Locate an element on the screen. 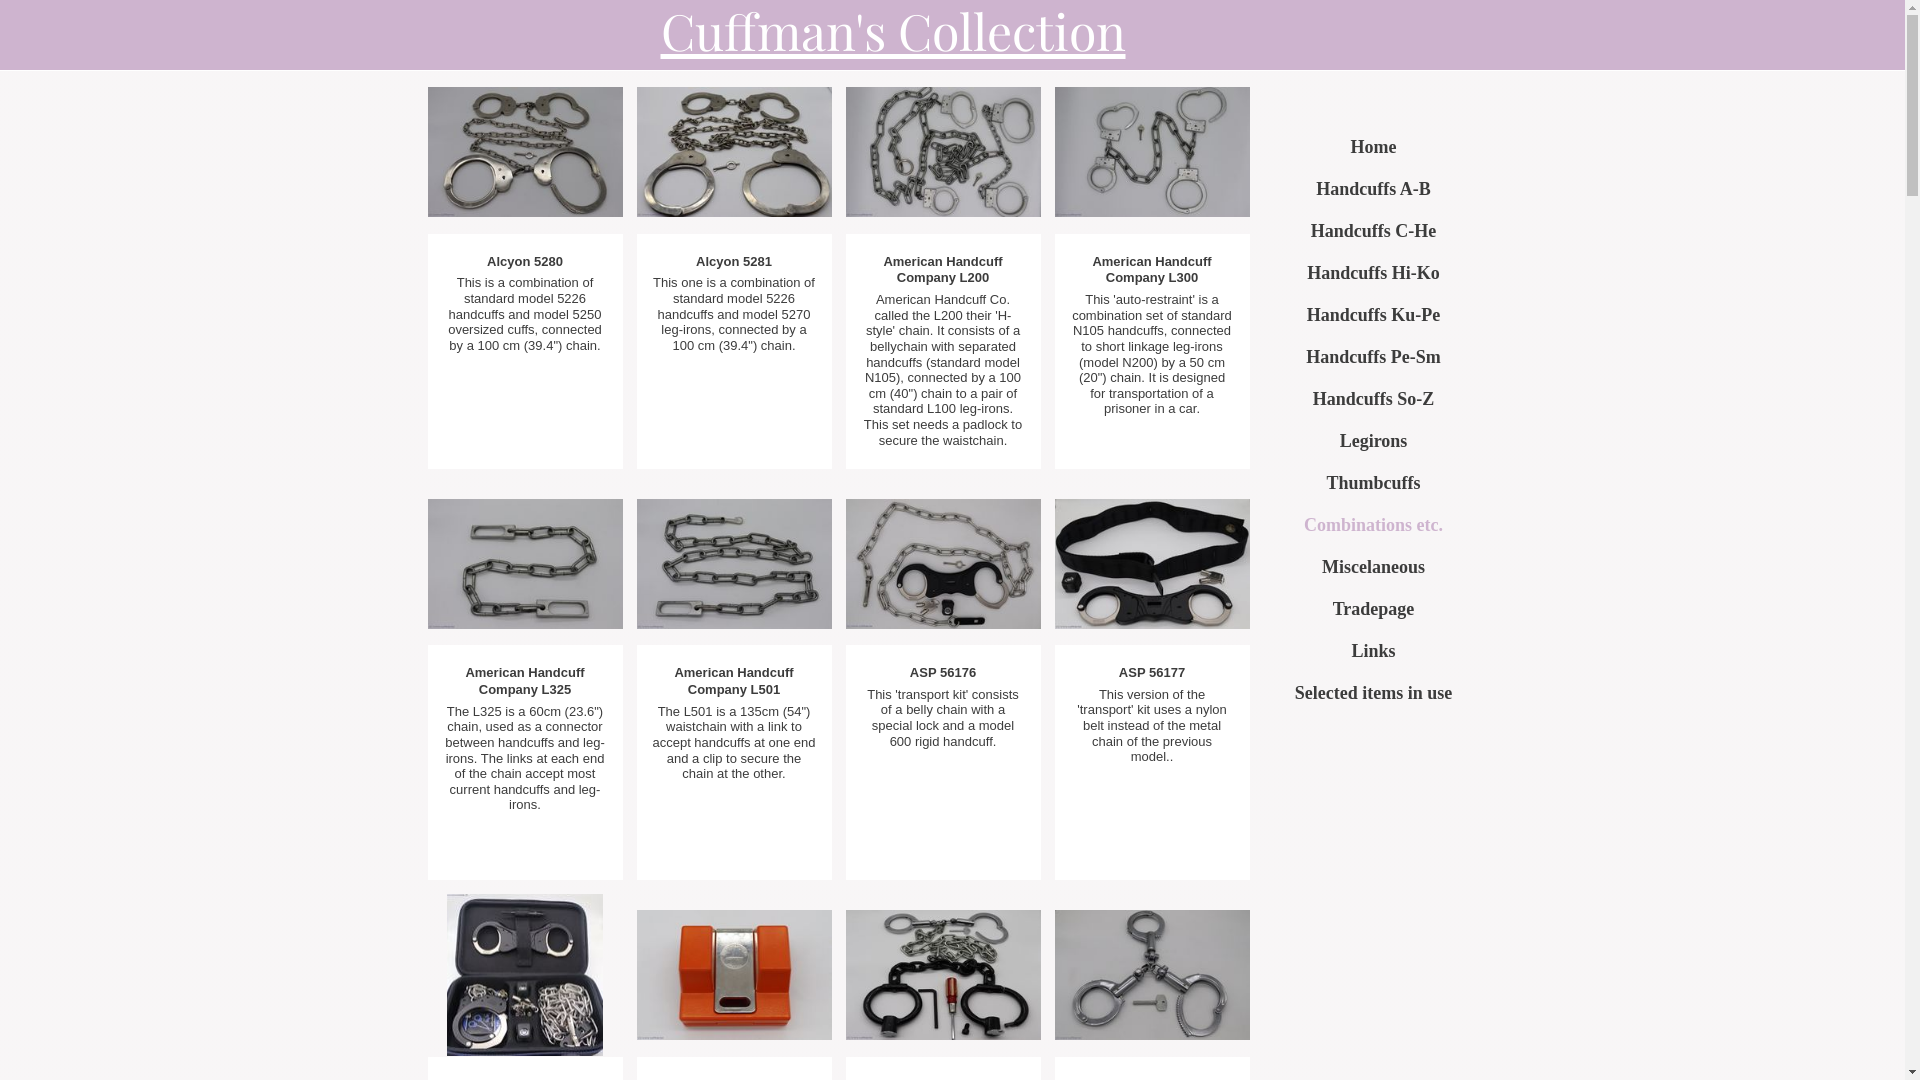 The width and height of the screenshot is (1920, 1080). American Handcuff Company L200 is located at coordinates (944, 152).